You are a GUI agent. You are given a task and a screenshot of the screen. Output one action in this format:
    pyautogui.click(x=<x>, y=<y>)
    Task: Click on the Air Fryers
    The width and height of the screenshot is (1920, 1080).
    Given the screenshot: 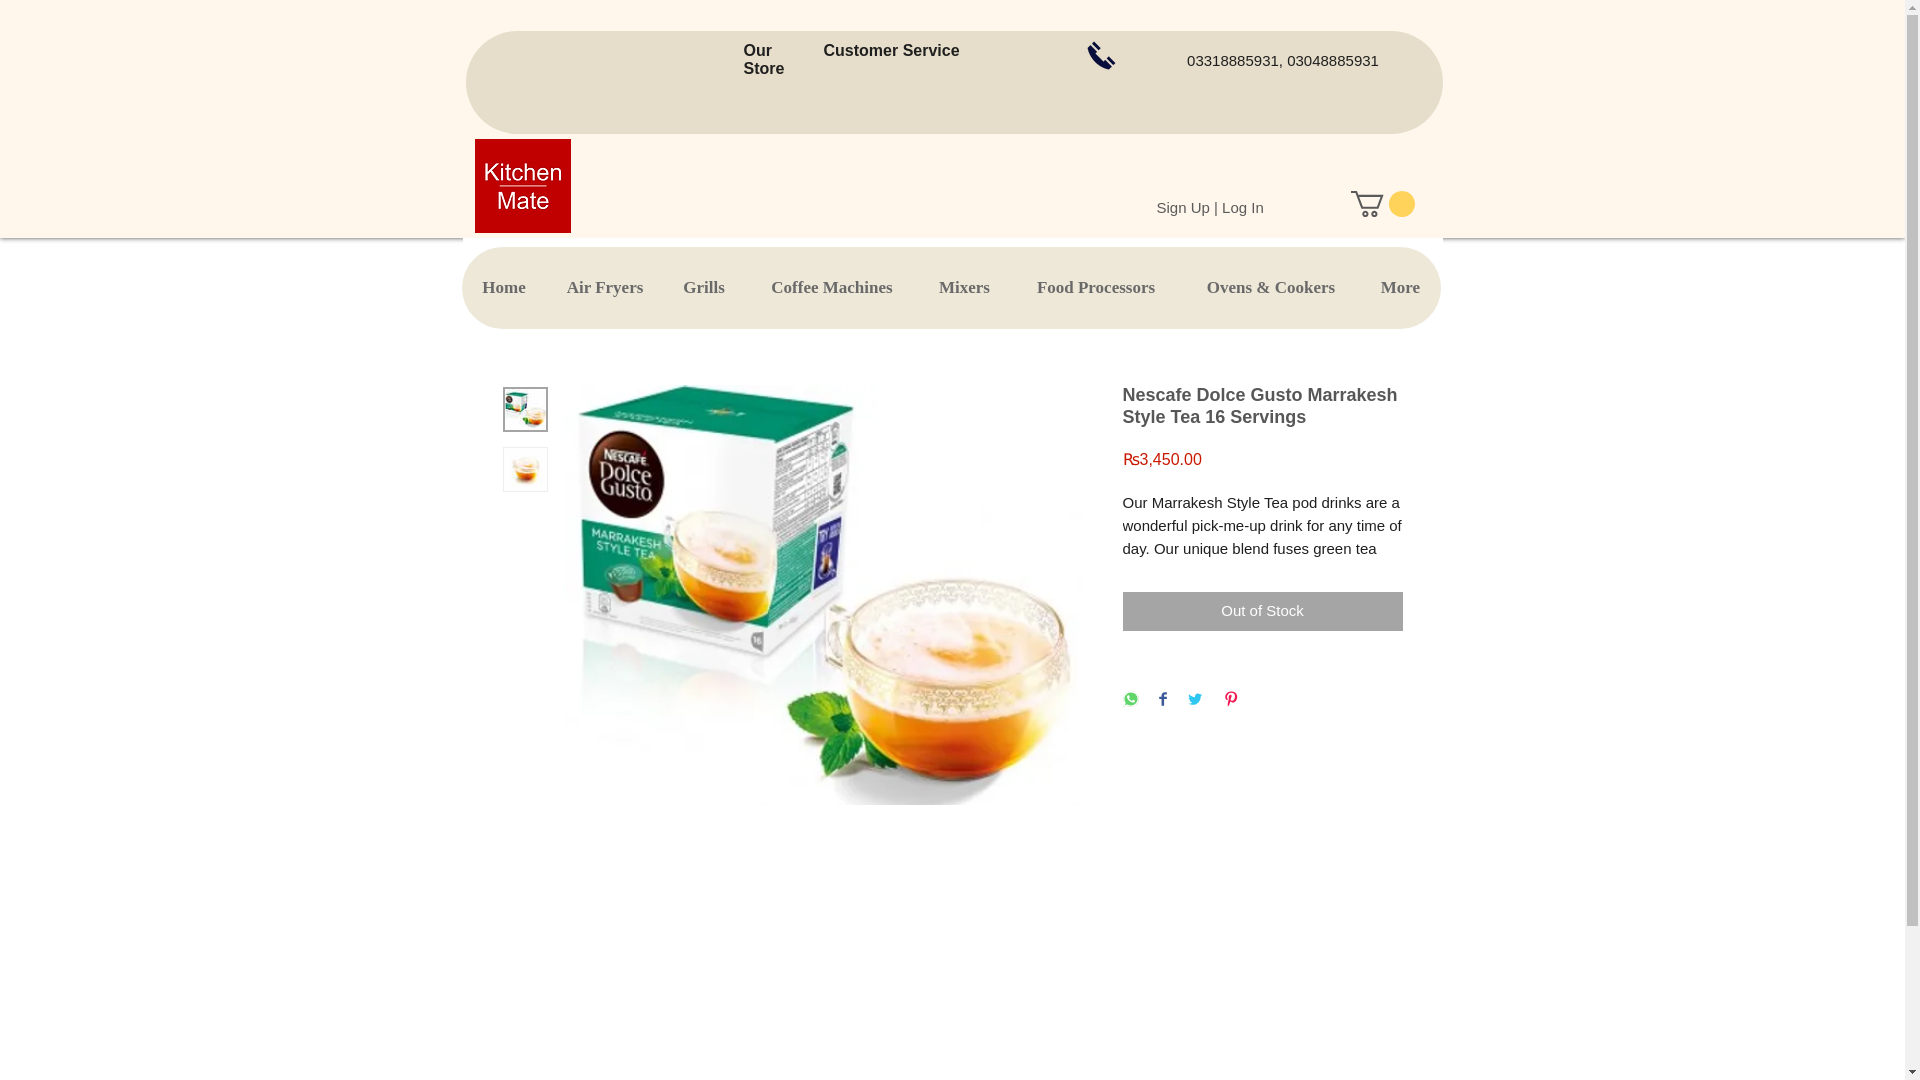 What is the action you would take?
    pyautogui.click(x=604, y=288)
    